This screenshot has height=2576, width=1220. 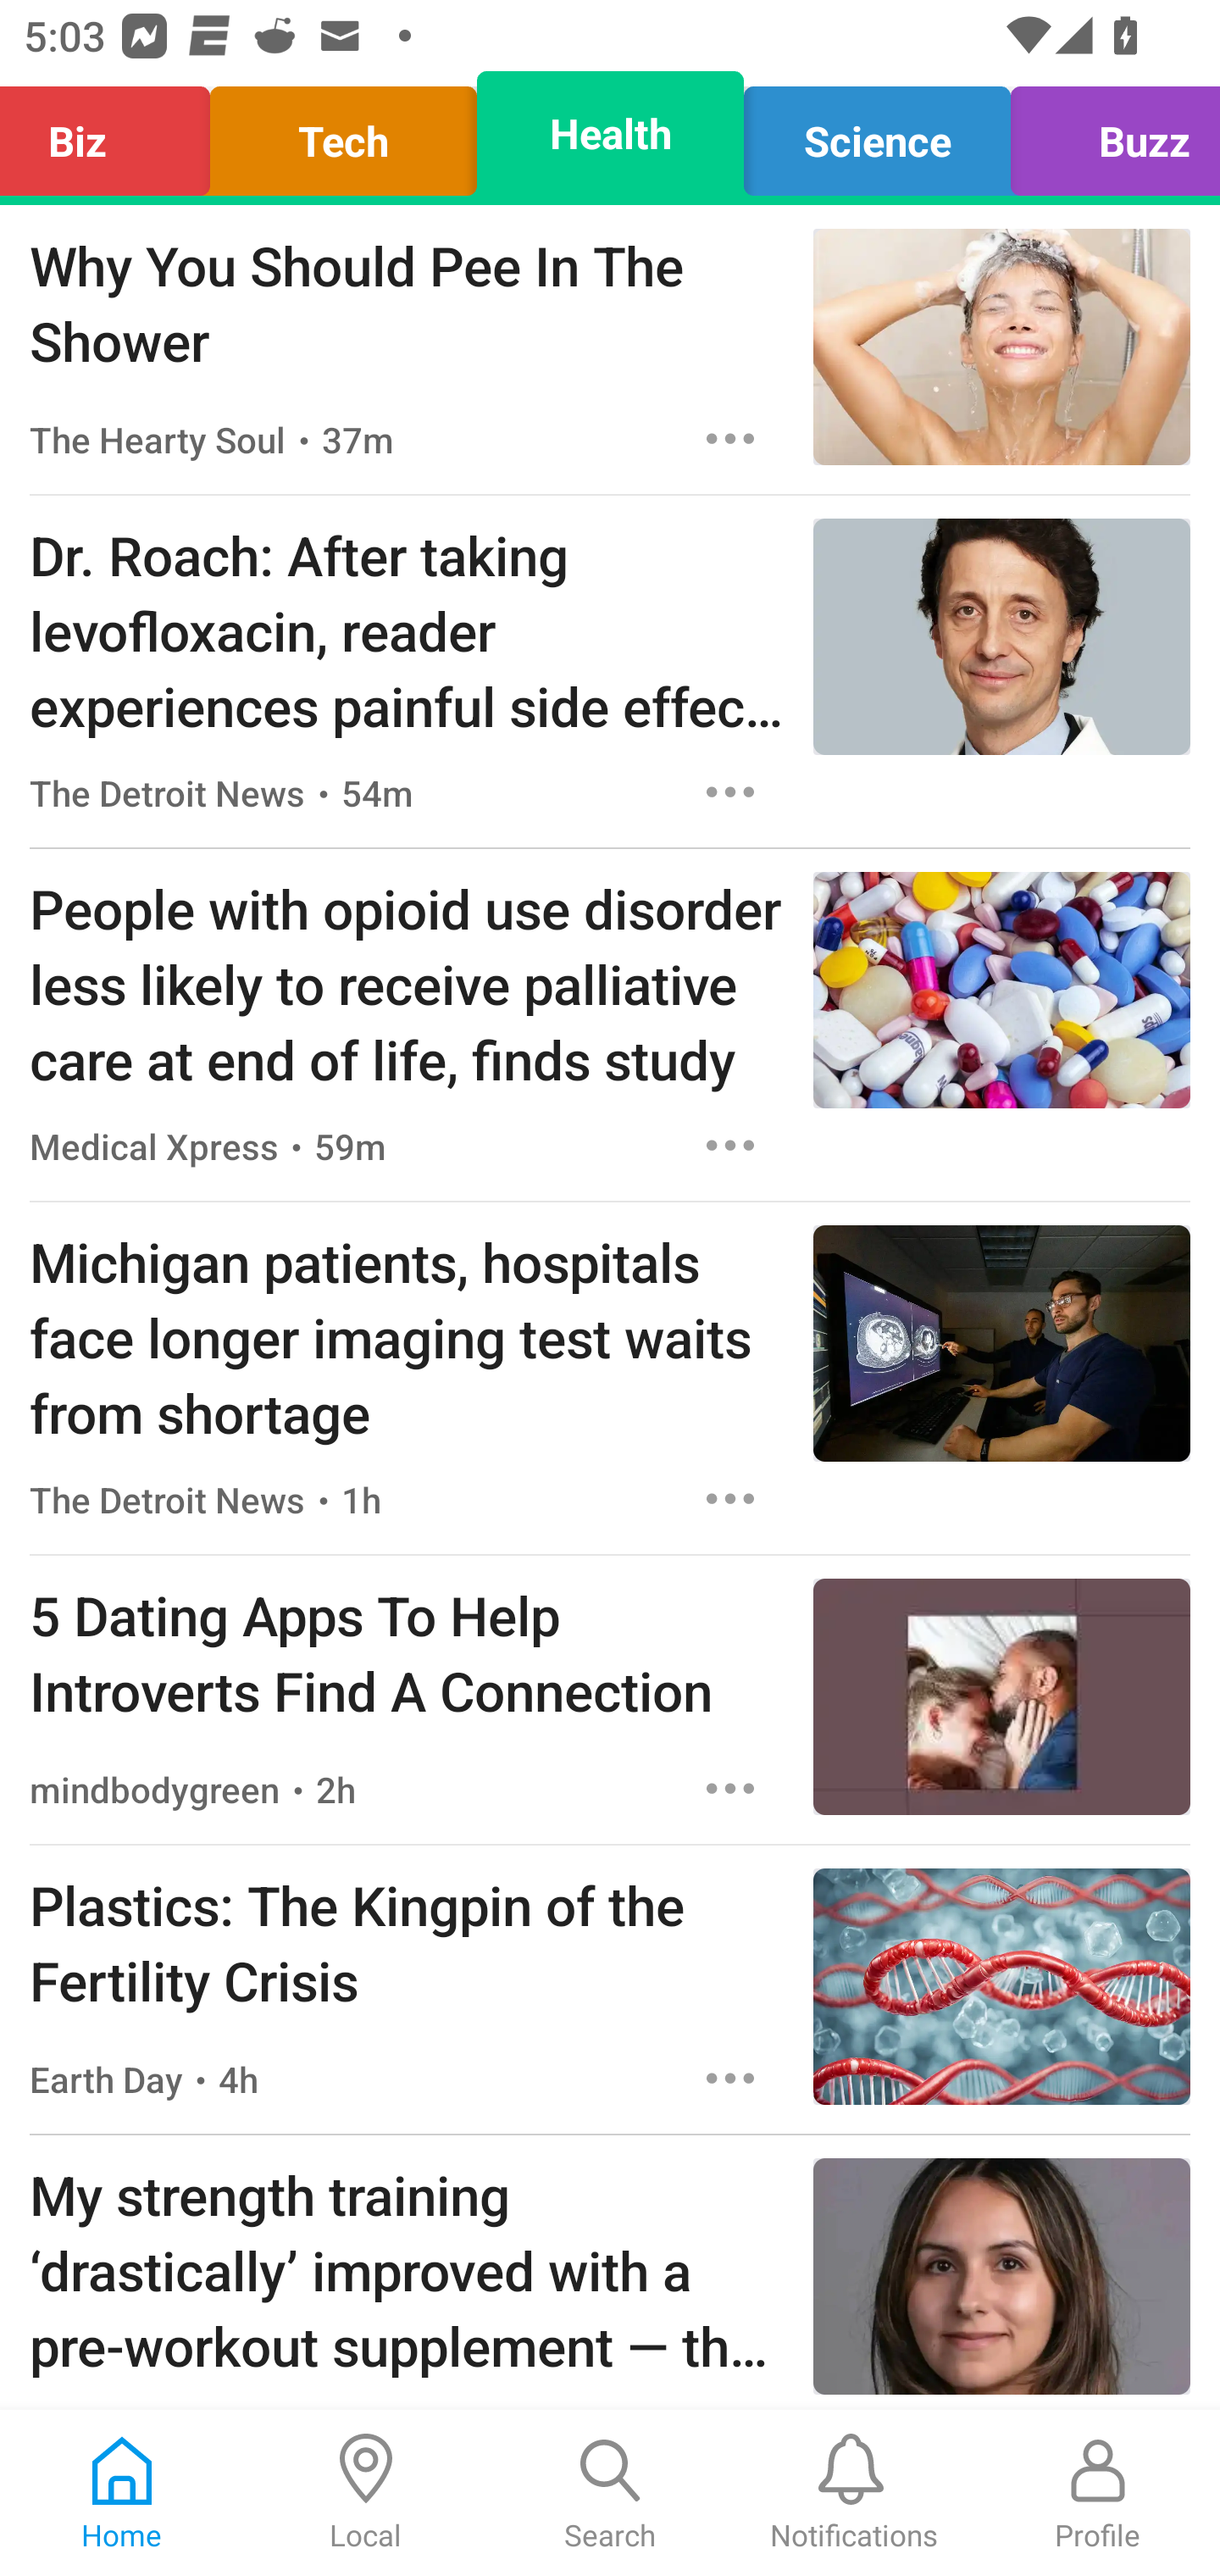 I want to click on Options, so click(x=730, y=1789).